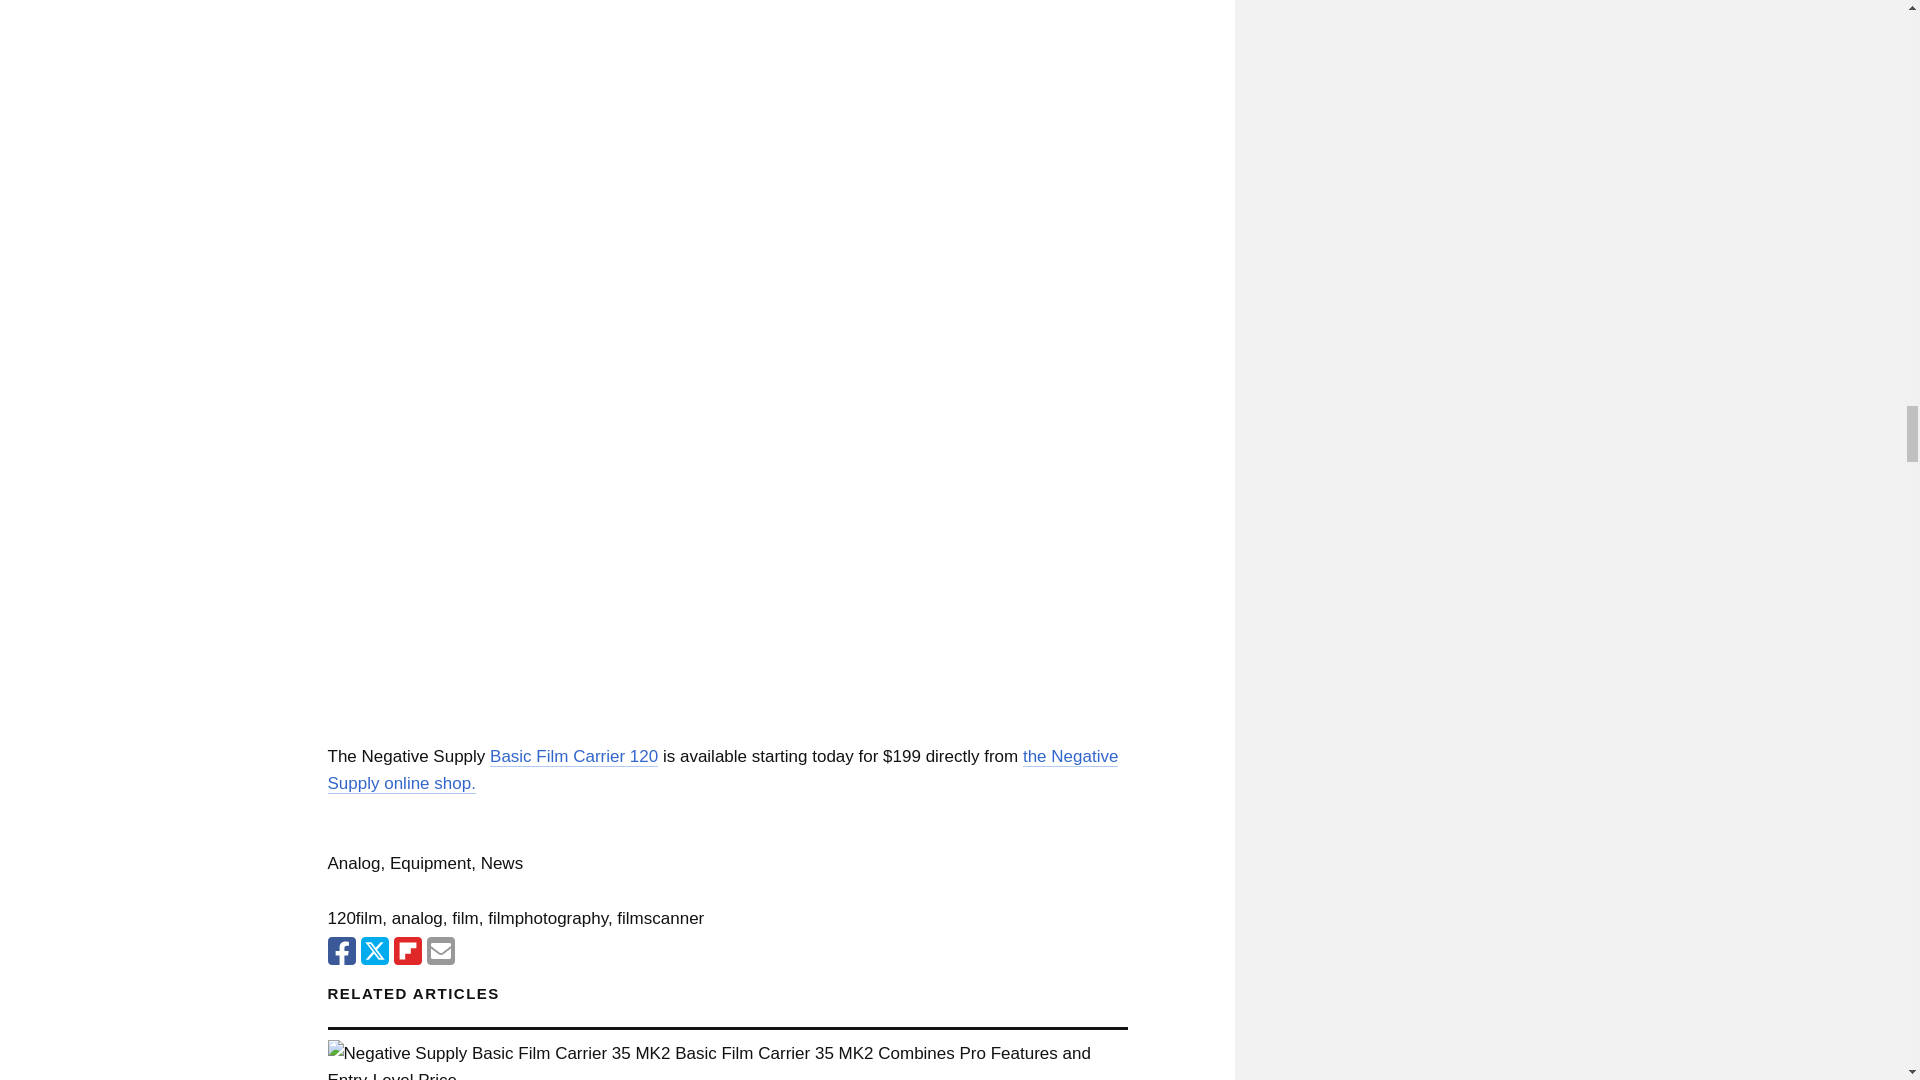 This screenshot has width=1920, height=1080. Describe the element at coordinates (724, 770) in the screenshot. I see `the Negative Supply online shop.` at that location.